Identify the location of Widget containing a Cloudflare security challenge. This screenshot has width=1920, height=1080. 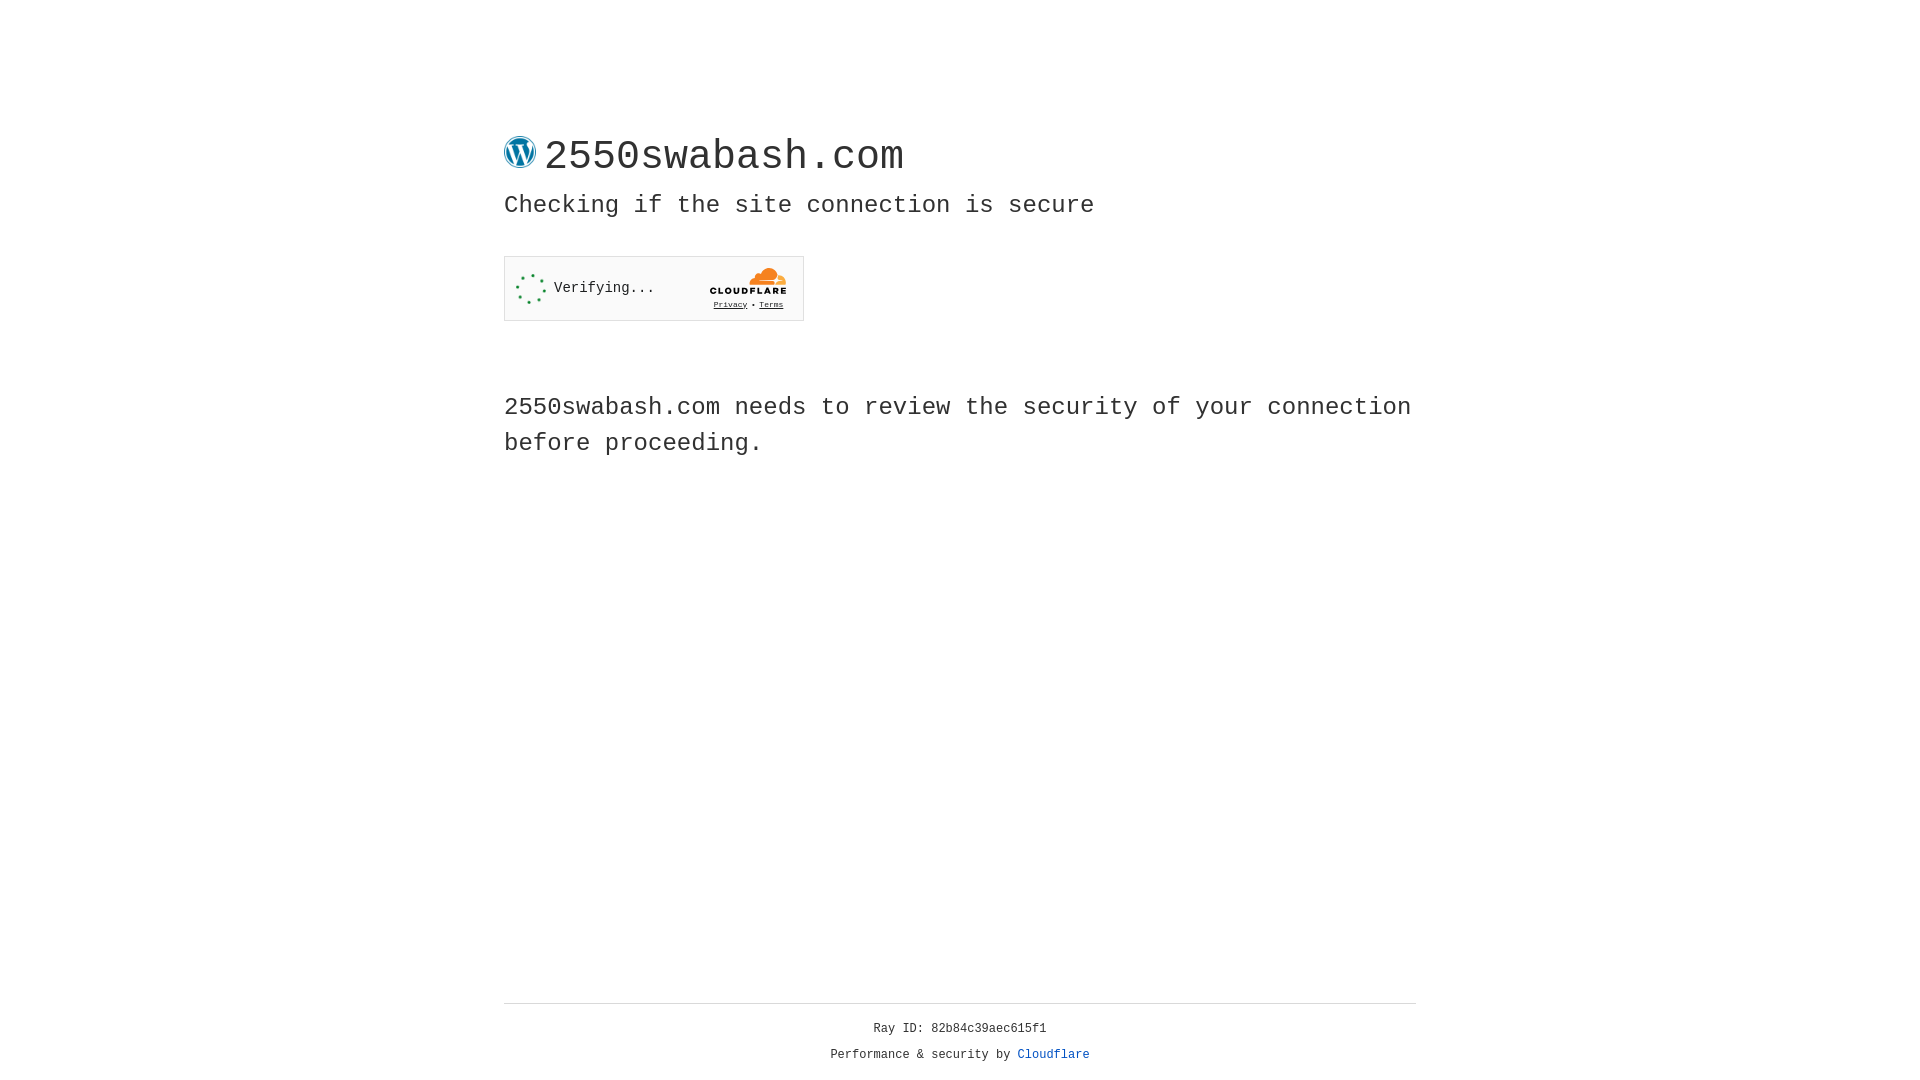
(654, 288).